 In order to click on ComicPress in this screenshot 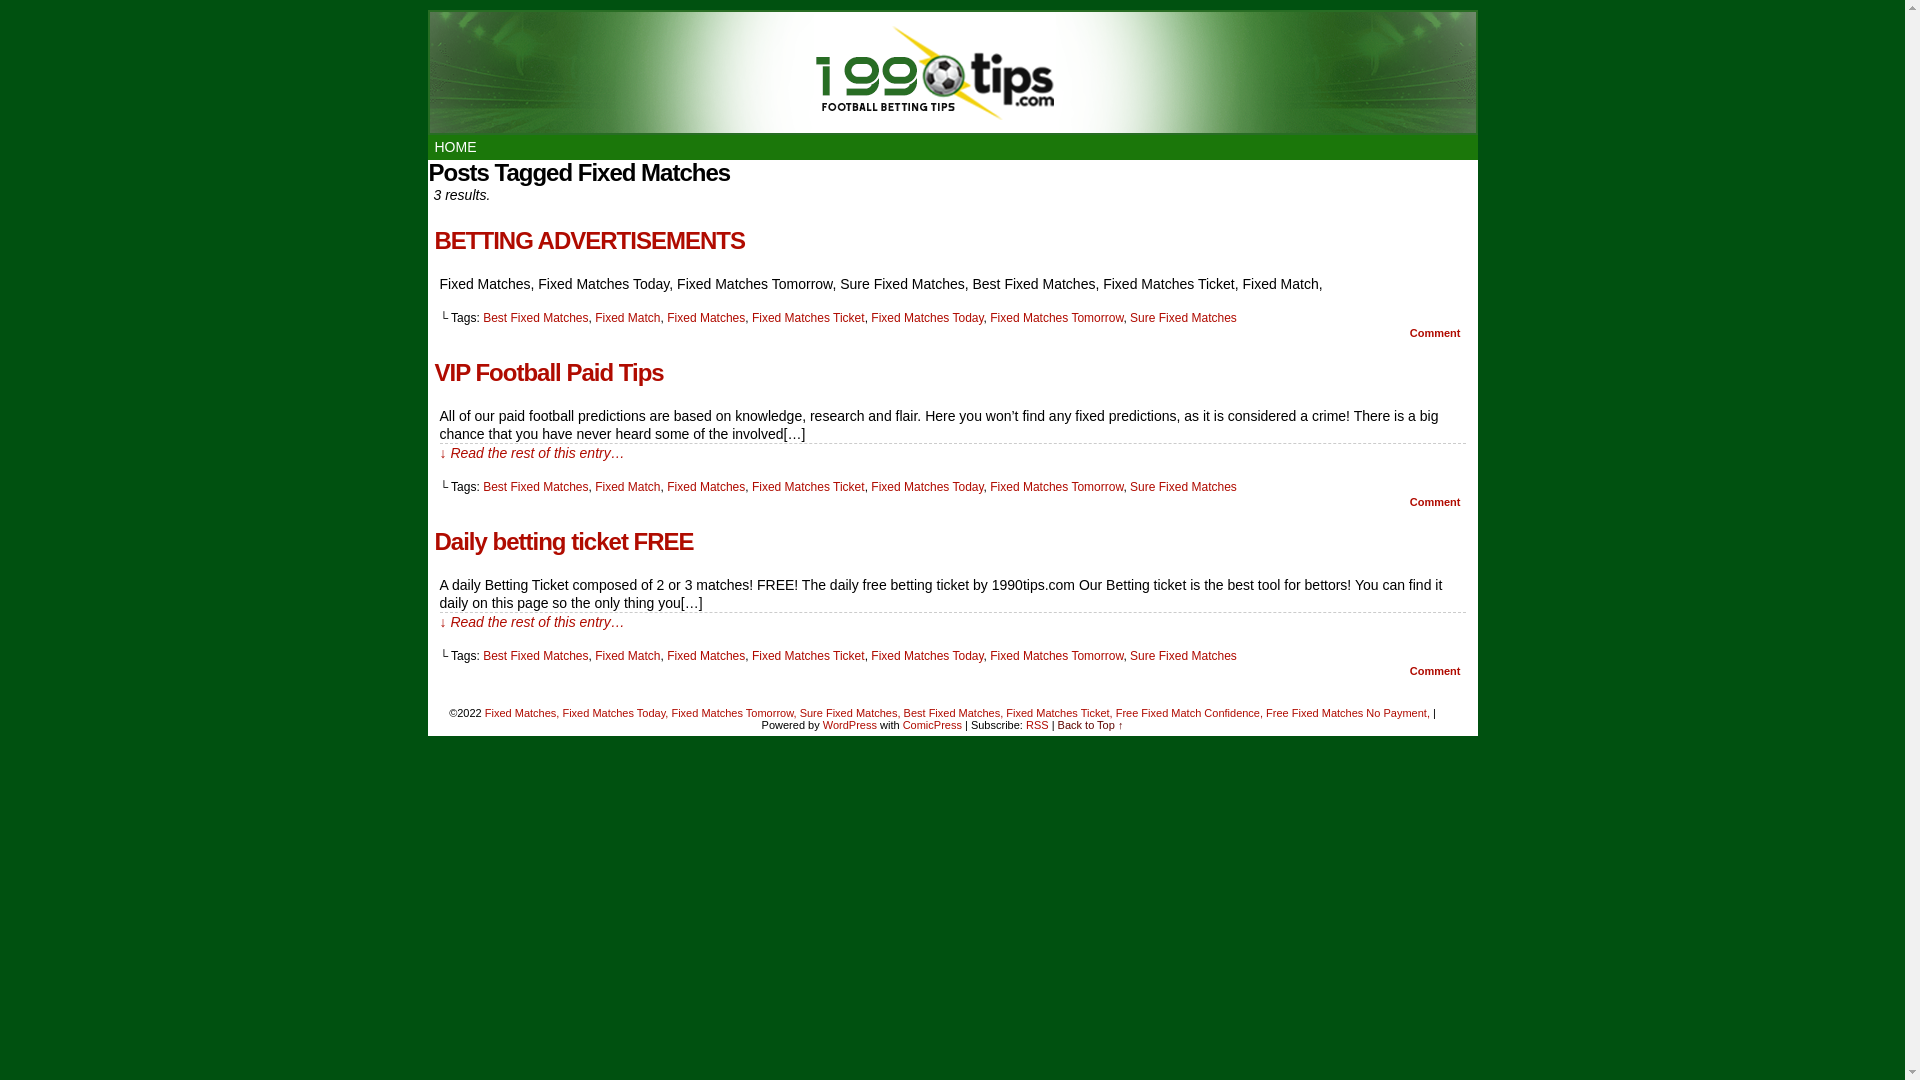, I will do `click(932, 725)`.